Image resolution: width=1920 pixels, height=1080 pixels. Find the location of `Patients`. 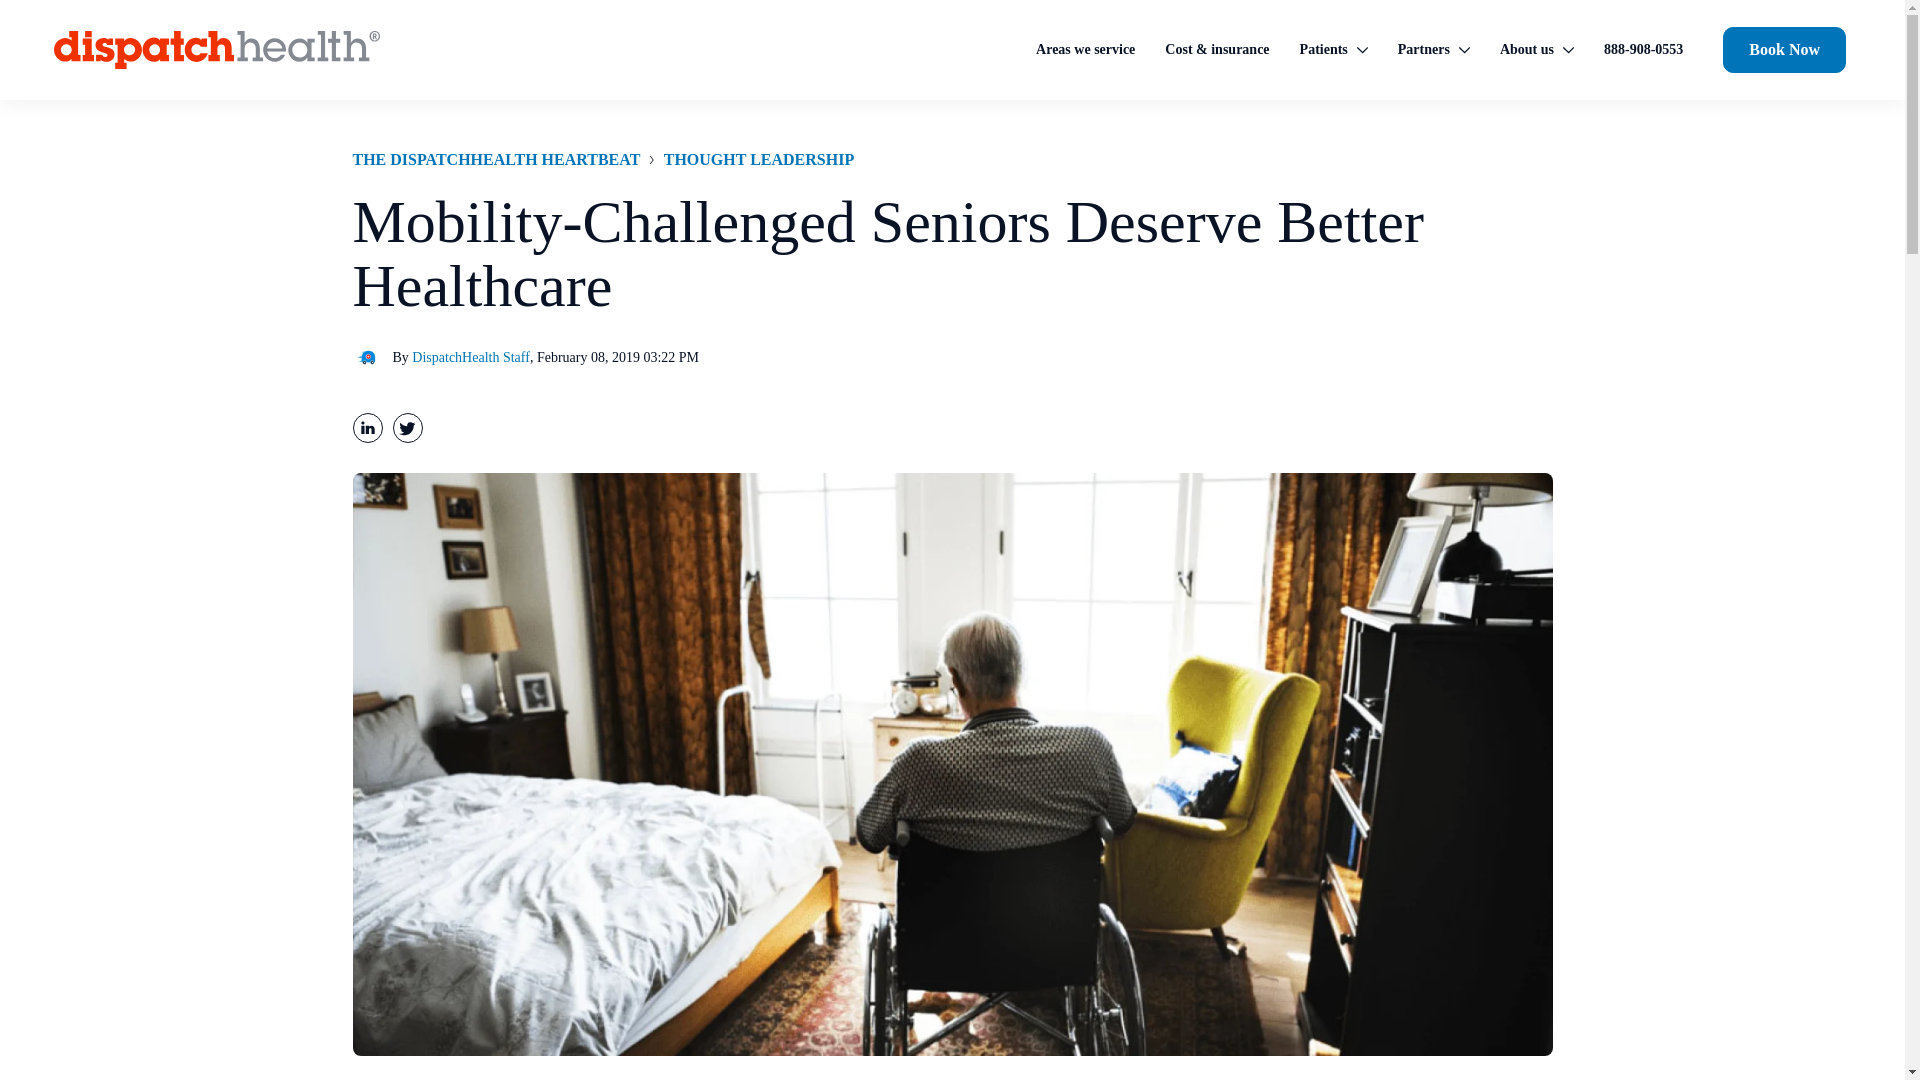

Patients is located at coordinates (1334, 52).